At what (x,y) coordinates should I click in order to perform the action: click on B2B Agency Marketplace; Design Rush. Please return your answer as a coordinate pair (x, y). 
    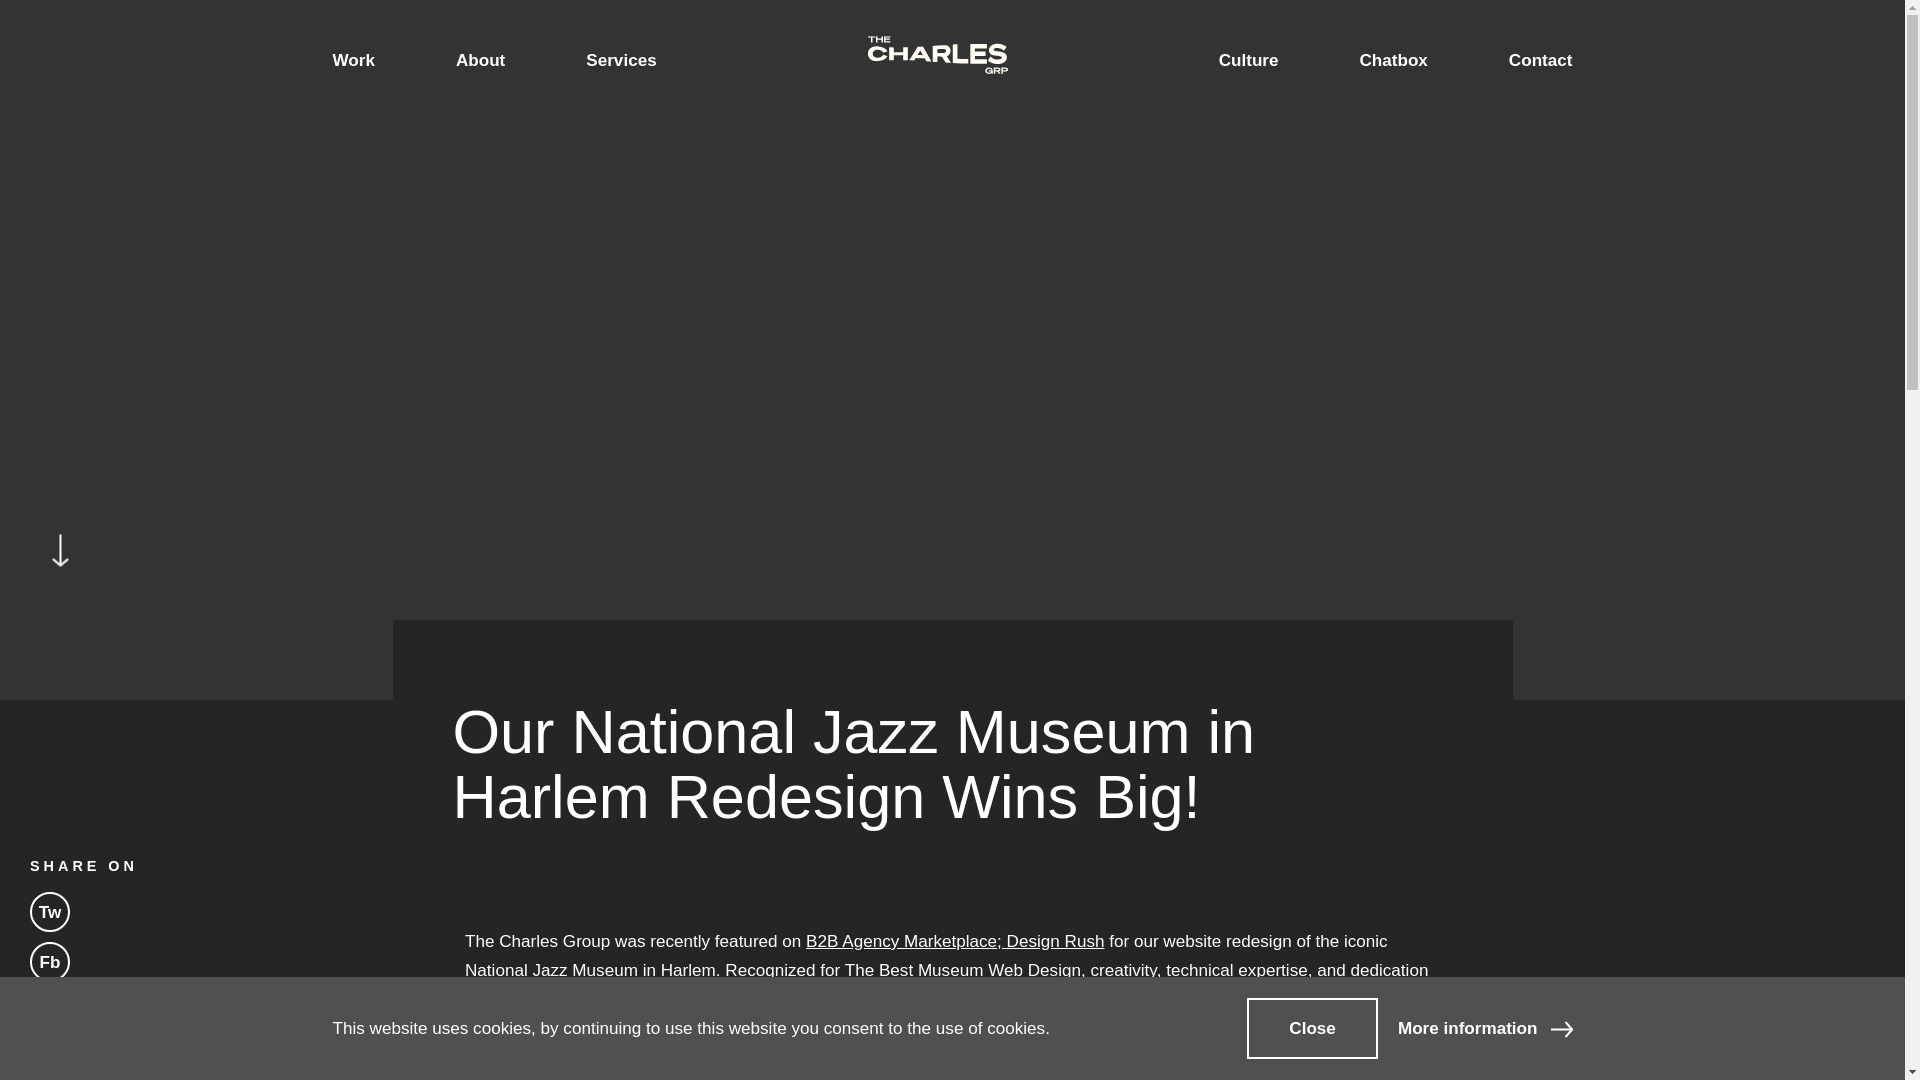
    Looking at the image, I should click on (955, 942).